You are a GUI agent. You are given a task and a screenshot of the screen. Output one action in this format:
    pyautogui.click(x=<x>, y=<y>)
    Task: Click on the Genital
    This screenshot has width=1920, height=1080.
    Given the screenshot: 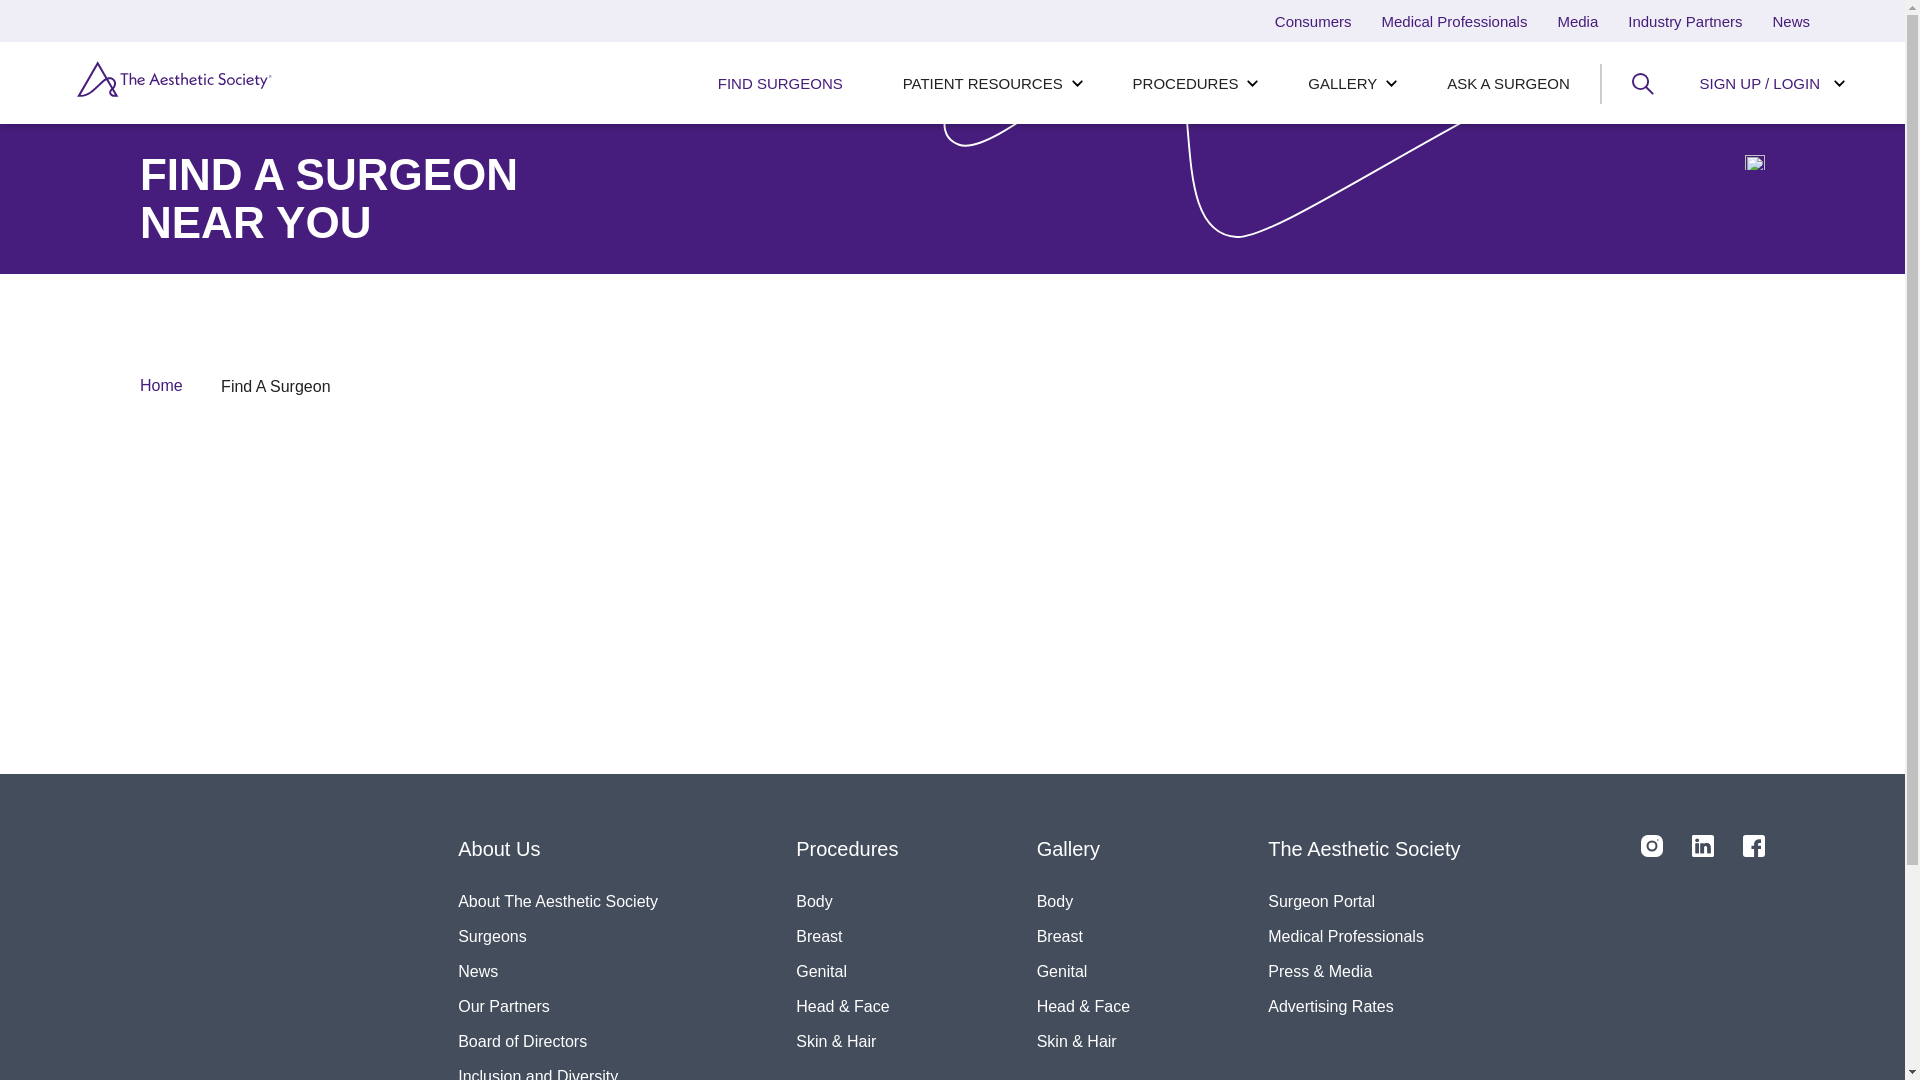 What is the action you would take?
    pyautogui.click(x=847, y=971)
    